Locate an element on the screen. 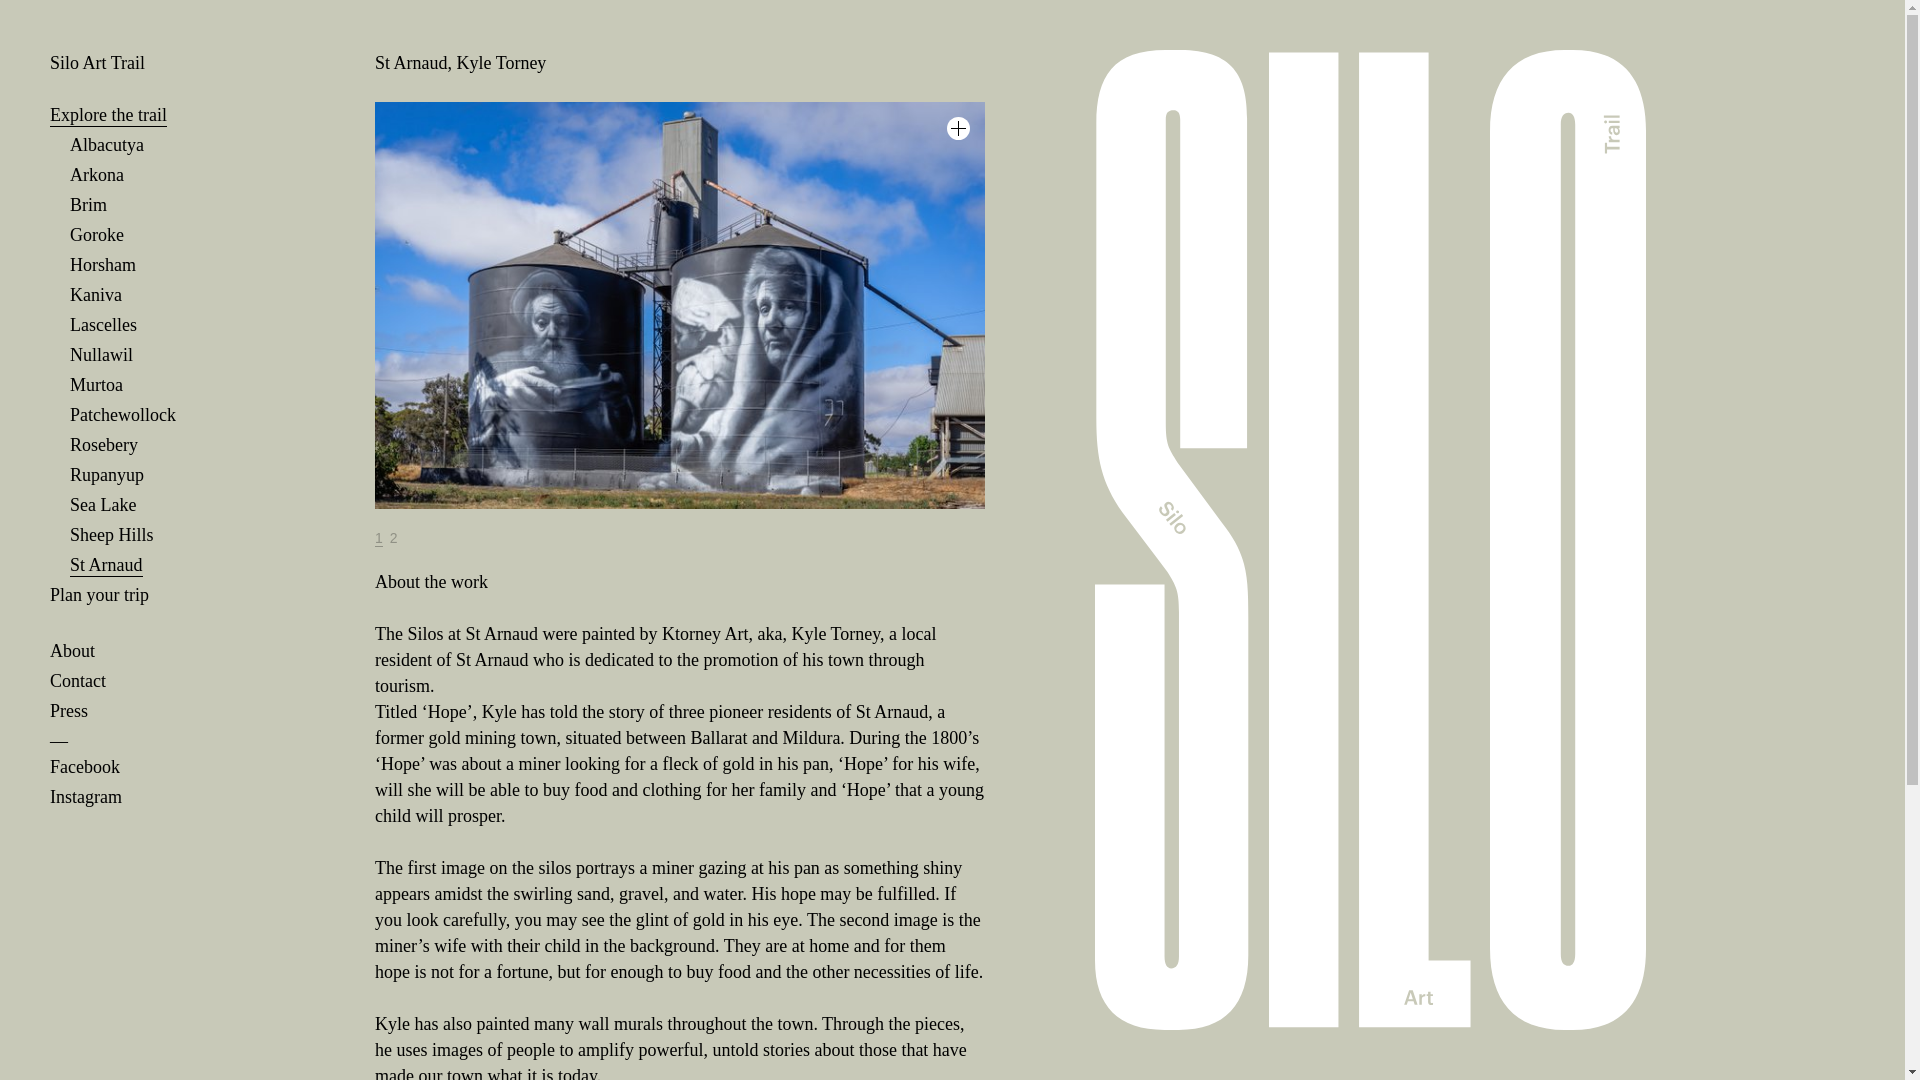 The image size is (1920, 1080). Goroke is located at coordinates (96, 235).